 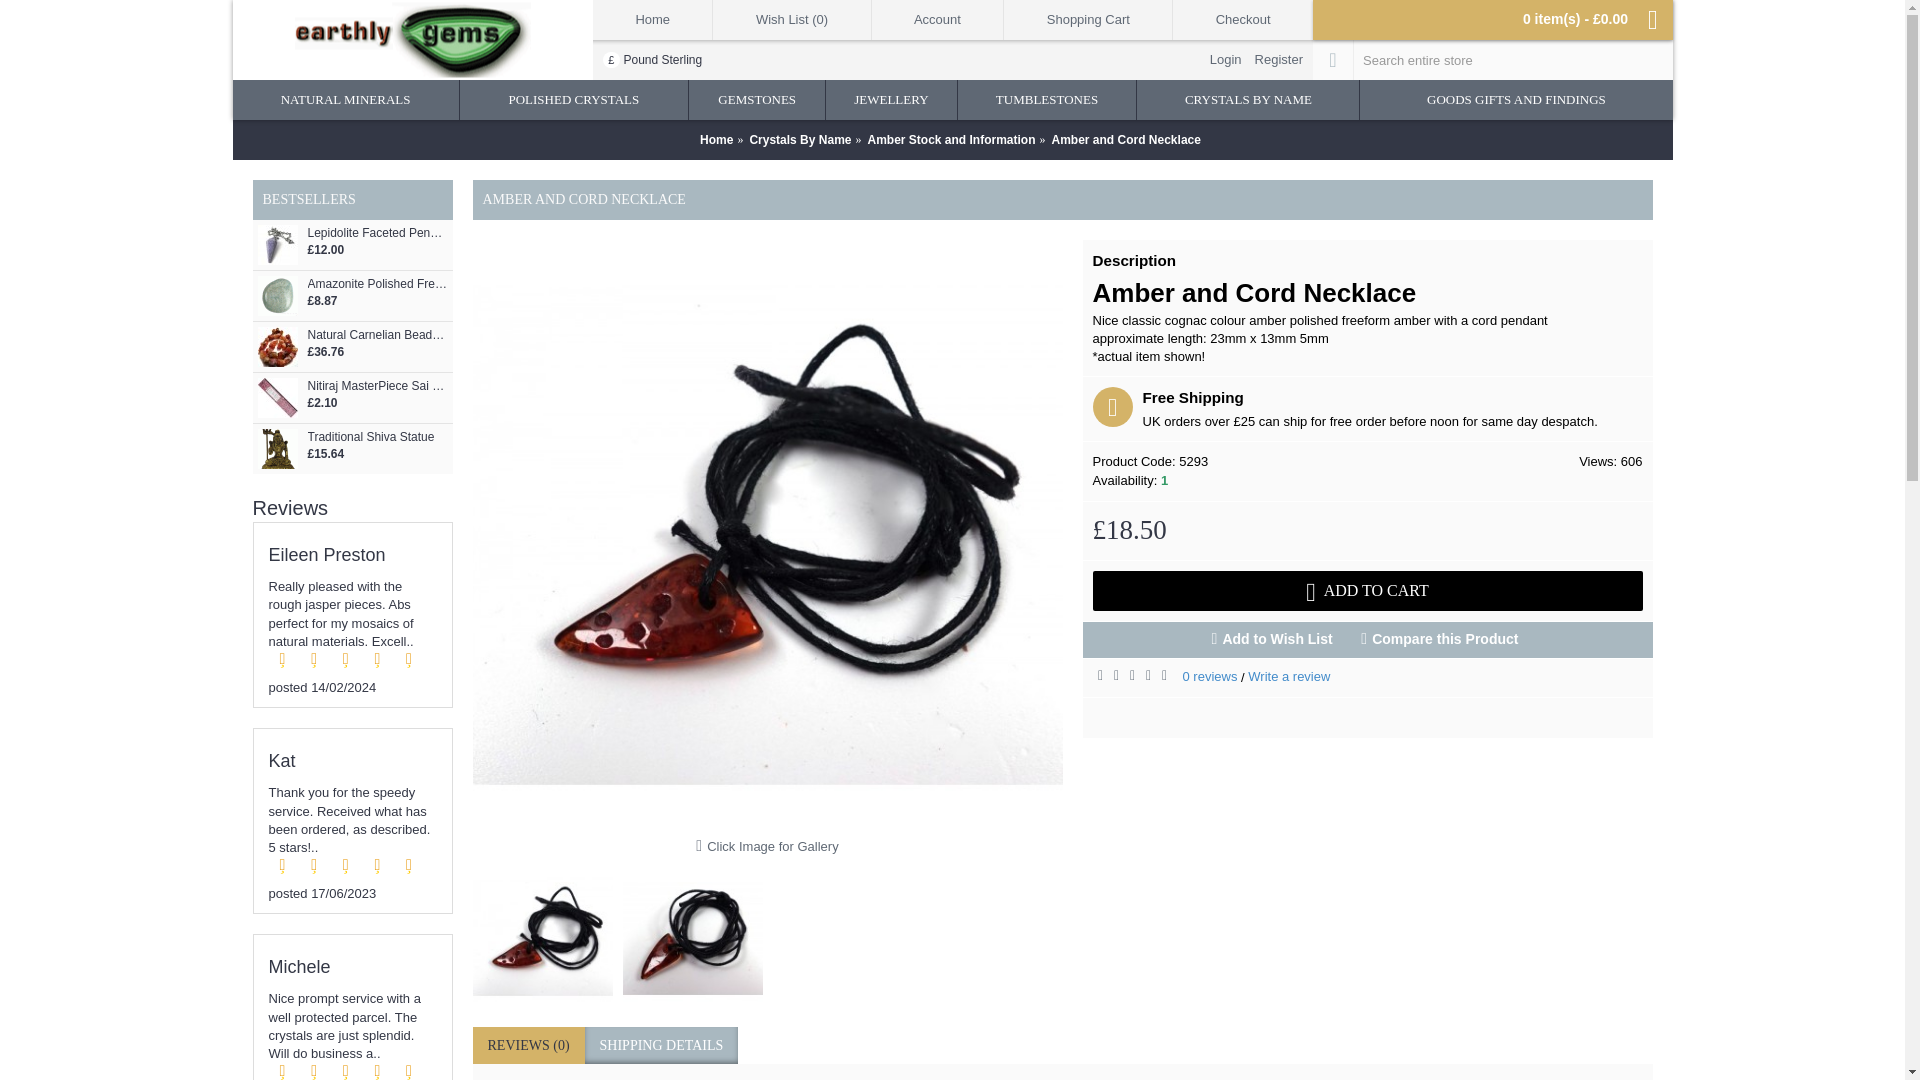 I want to click on Shopping Cart, so click(x=1088, y=20).